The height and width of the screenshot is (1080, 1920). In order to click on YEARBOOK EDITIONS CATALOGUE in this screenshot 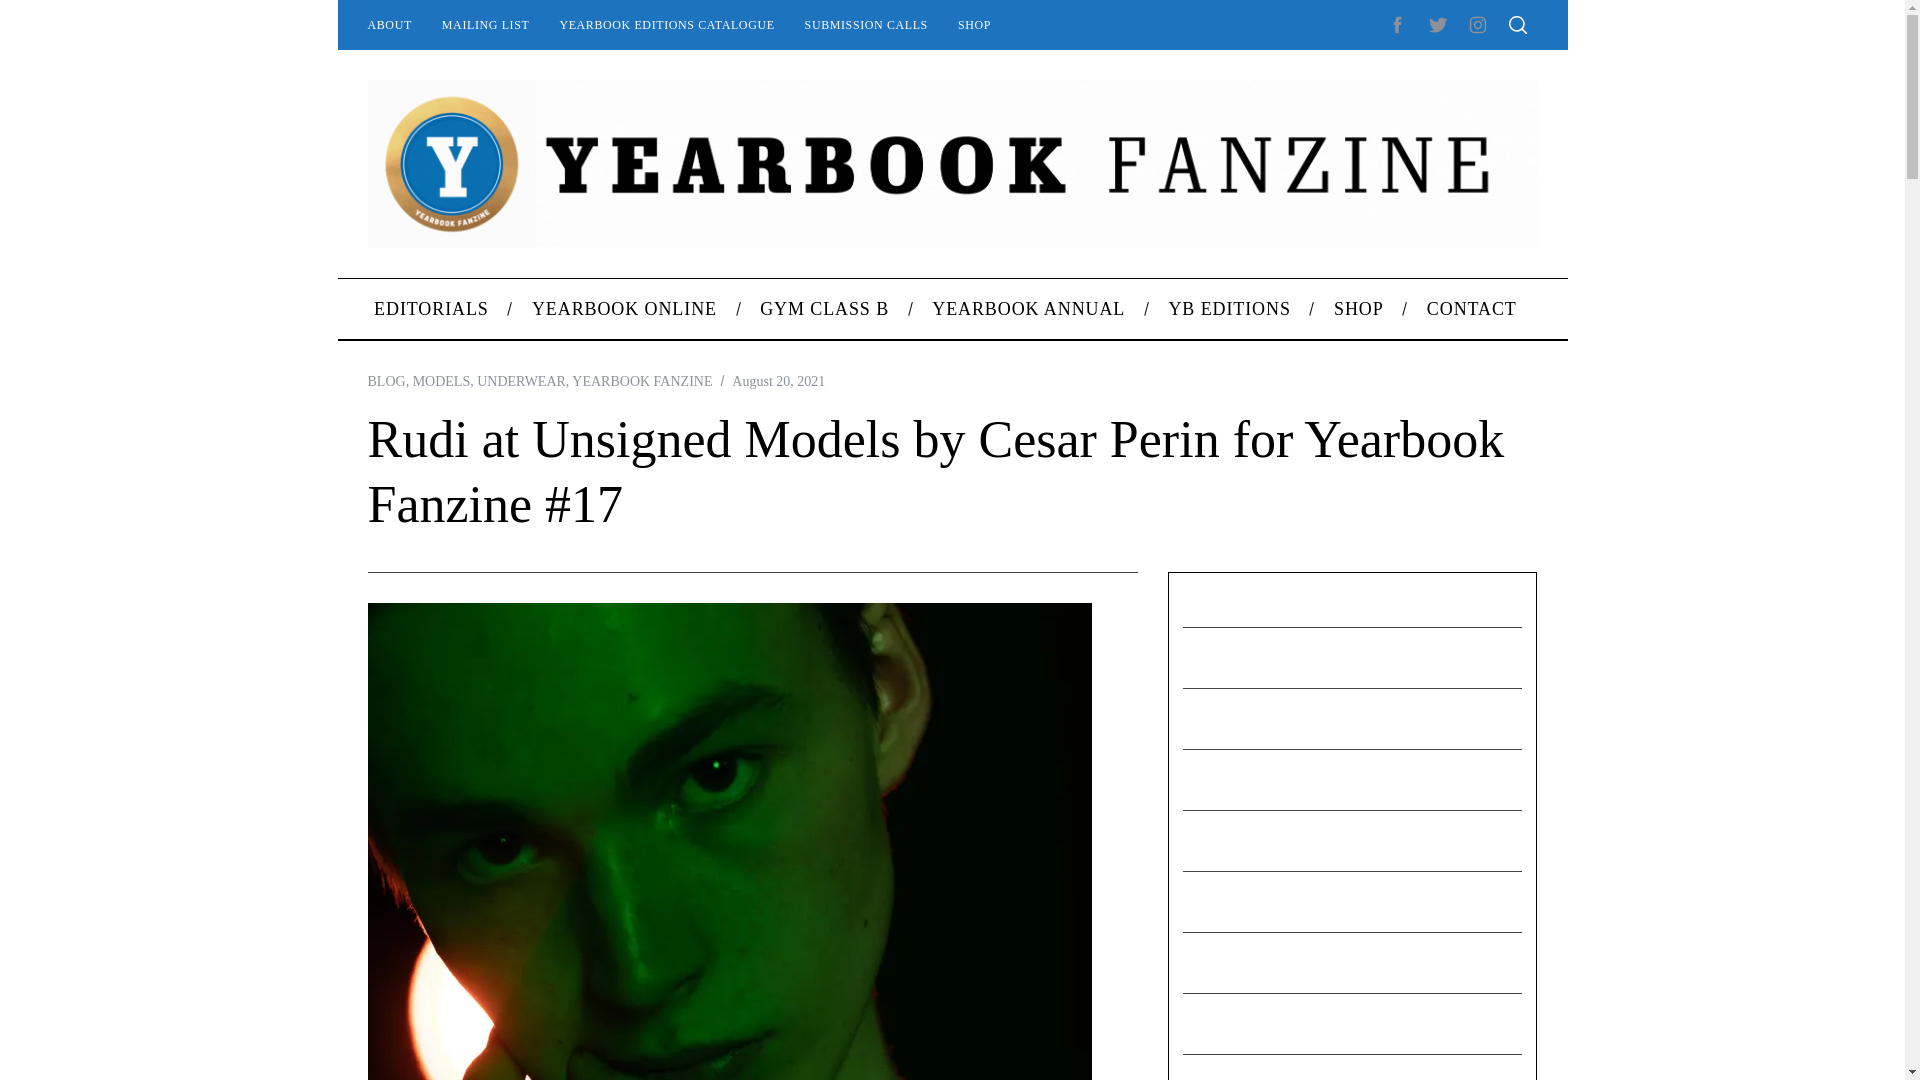, I will do `click(666, 24)`.